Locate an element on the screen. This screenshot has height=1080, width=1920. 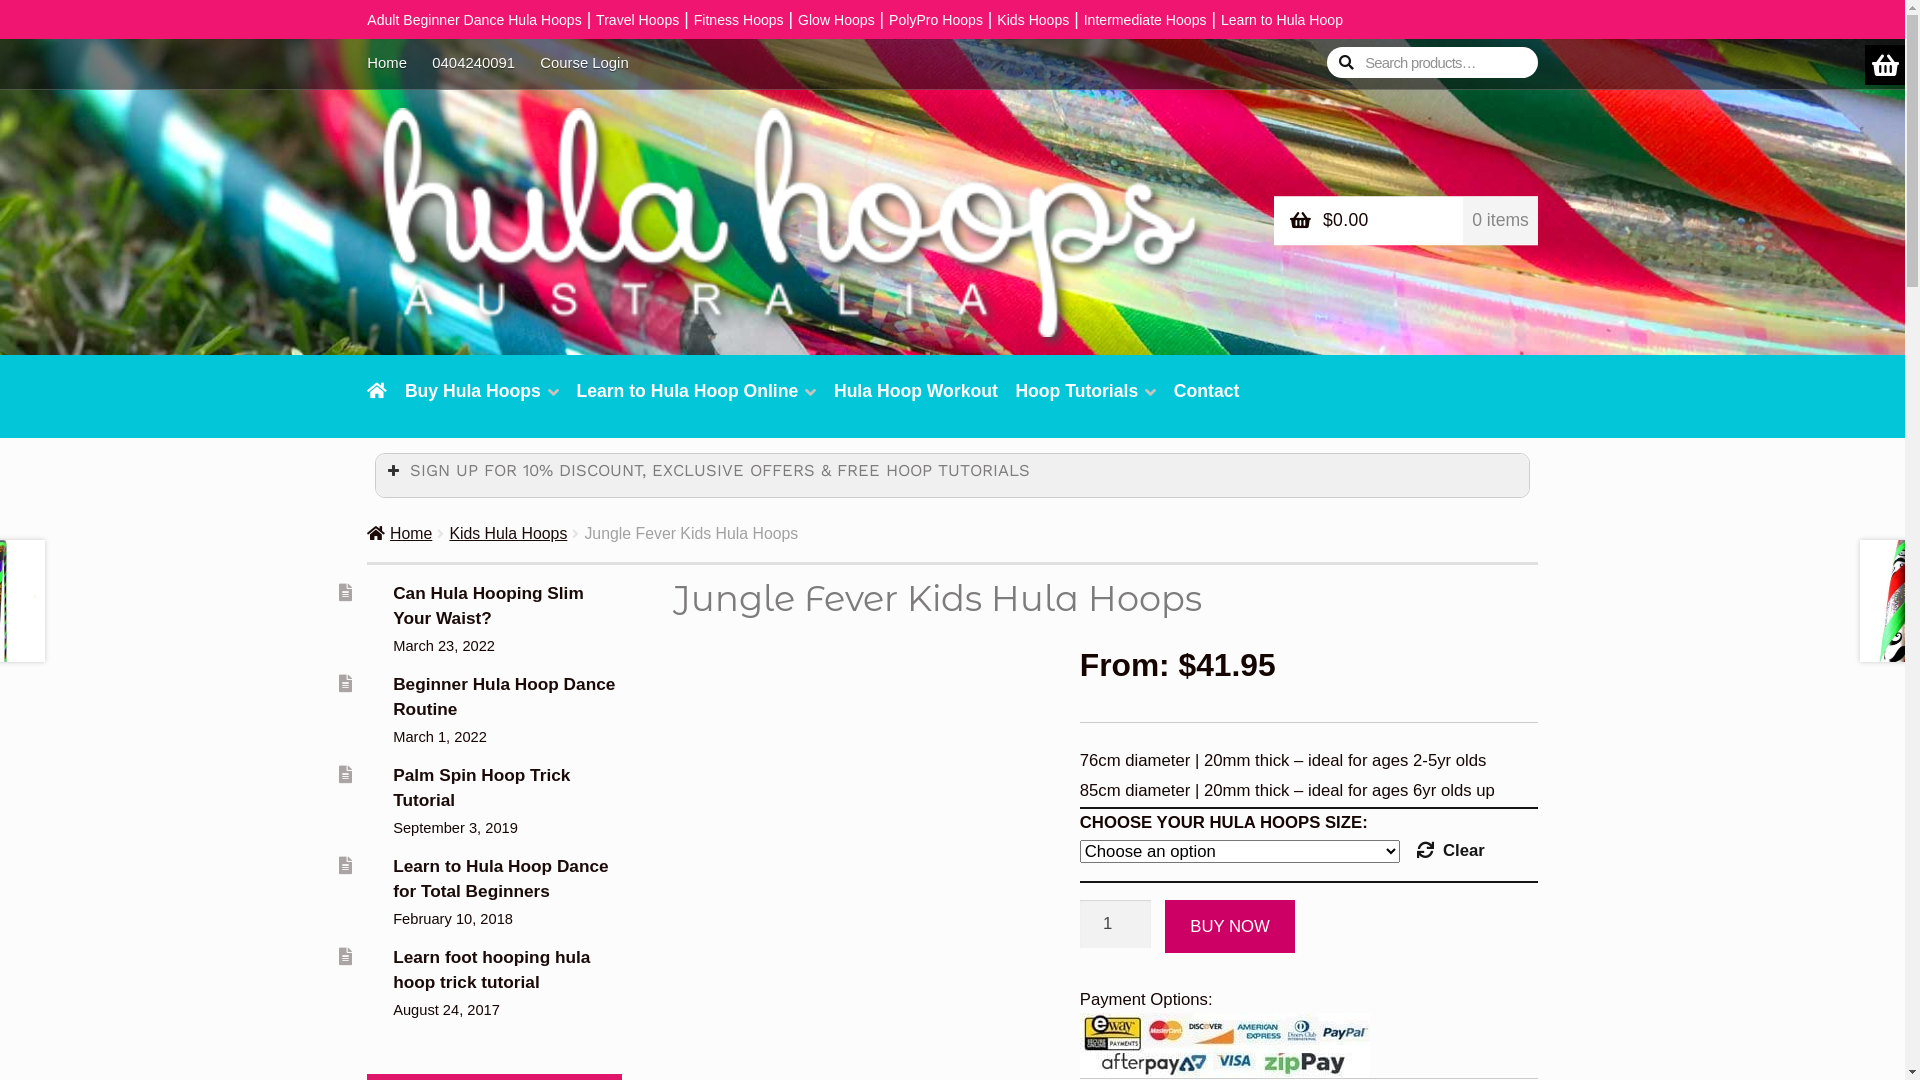
Kids Hula Hoops is located at coordinates (508, 534).